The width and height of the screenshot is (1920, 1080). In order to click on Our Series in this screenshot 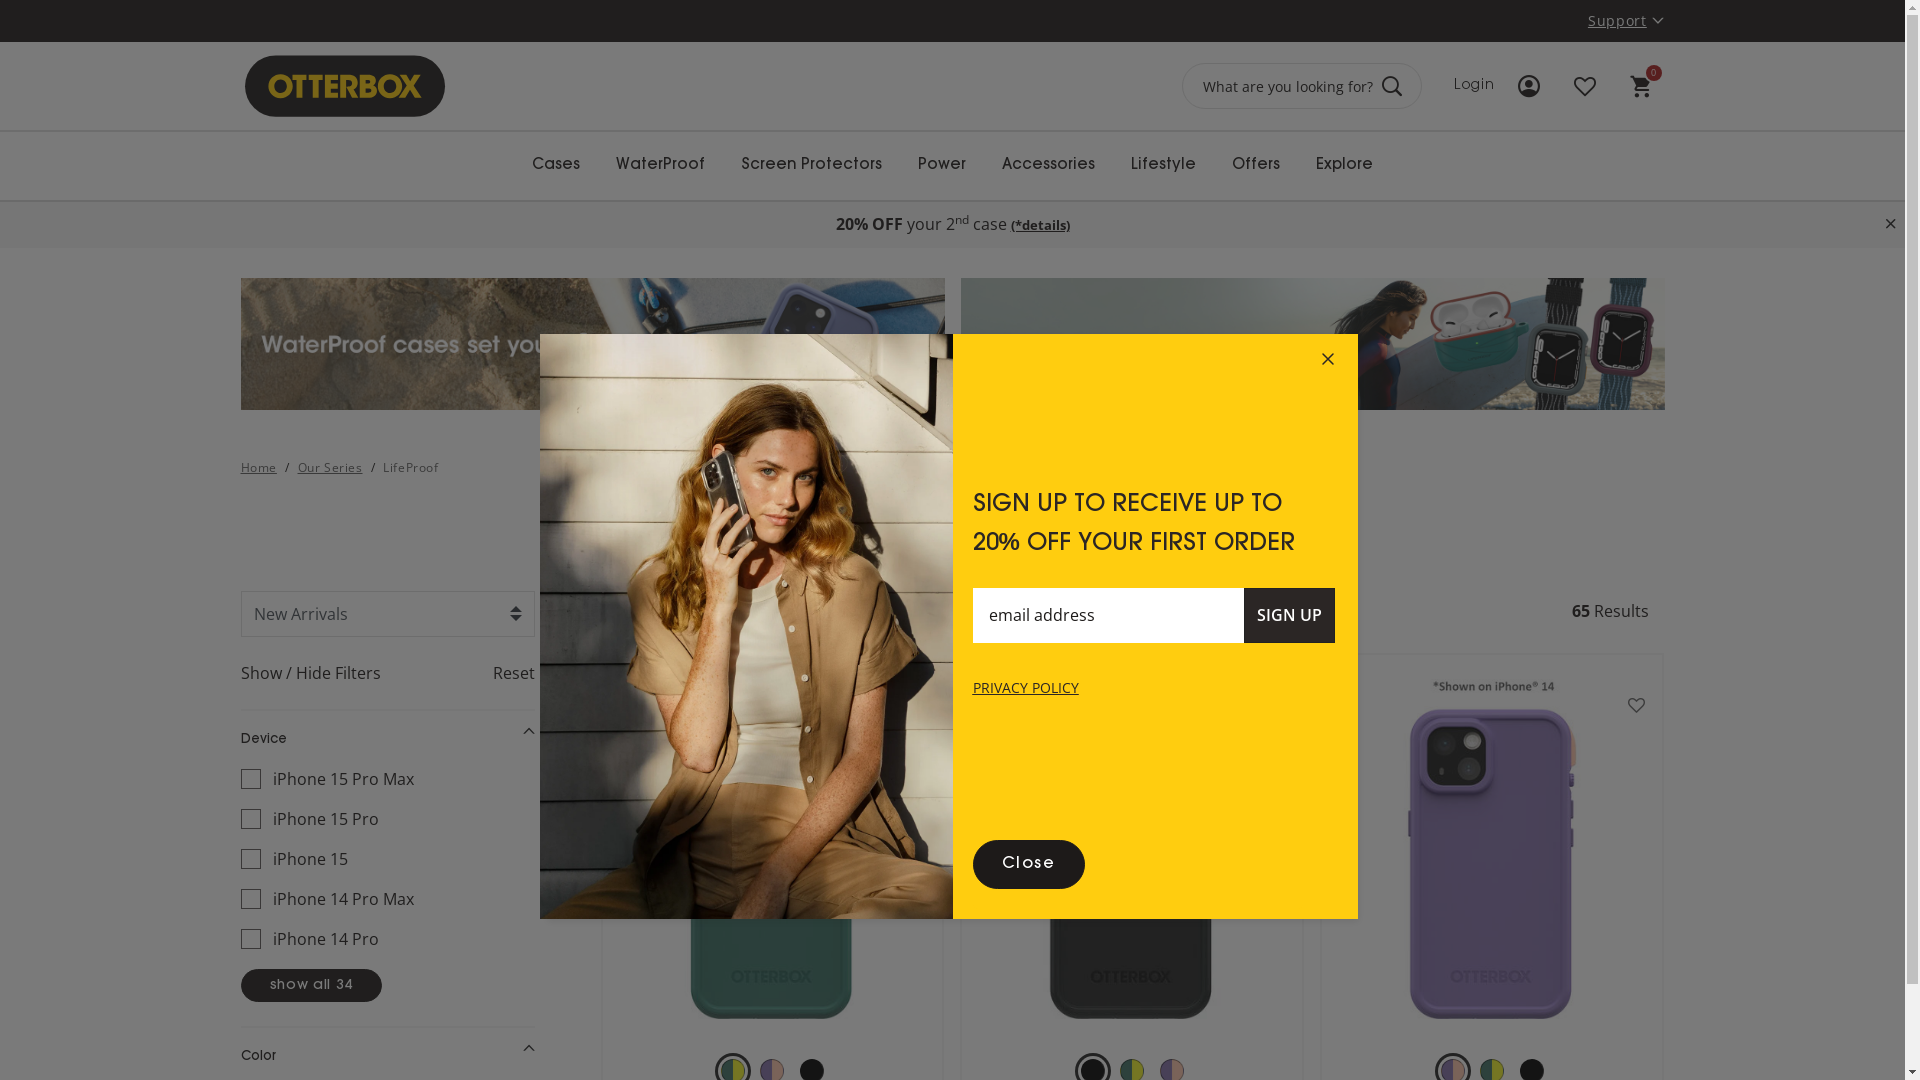, I will do `click(330, 468)`.